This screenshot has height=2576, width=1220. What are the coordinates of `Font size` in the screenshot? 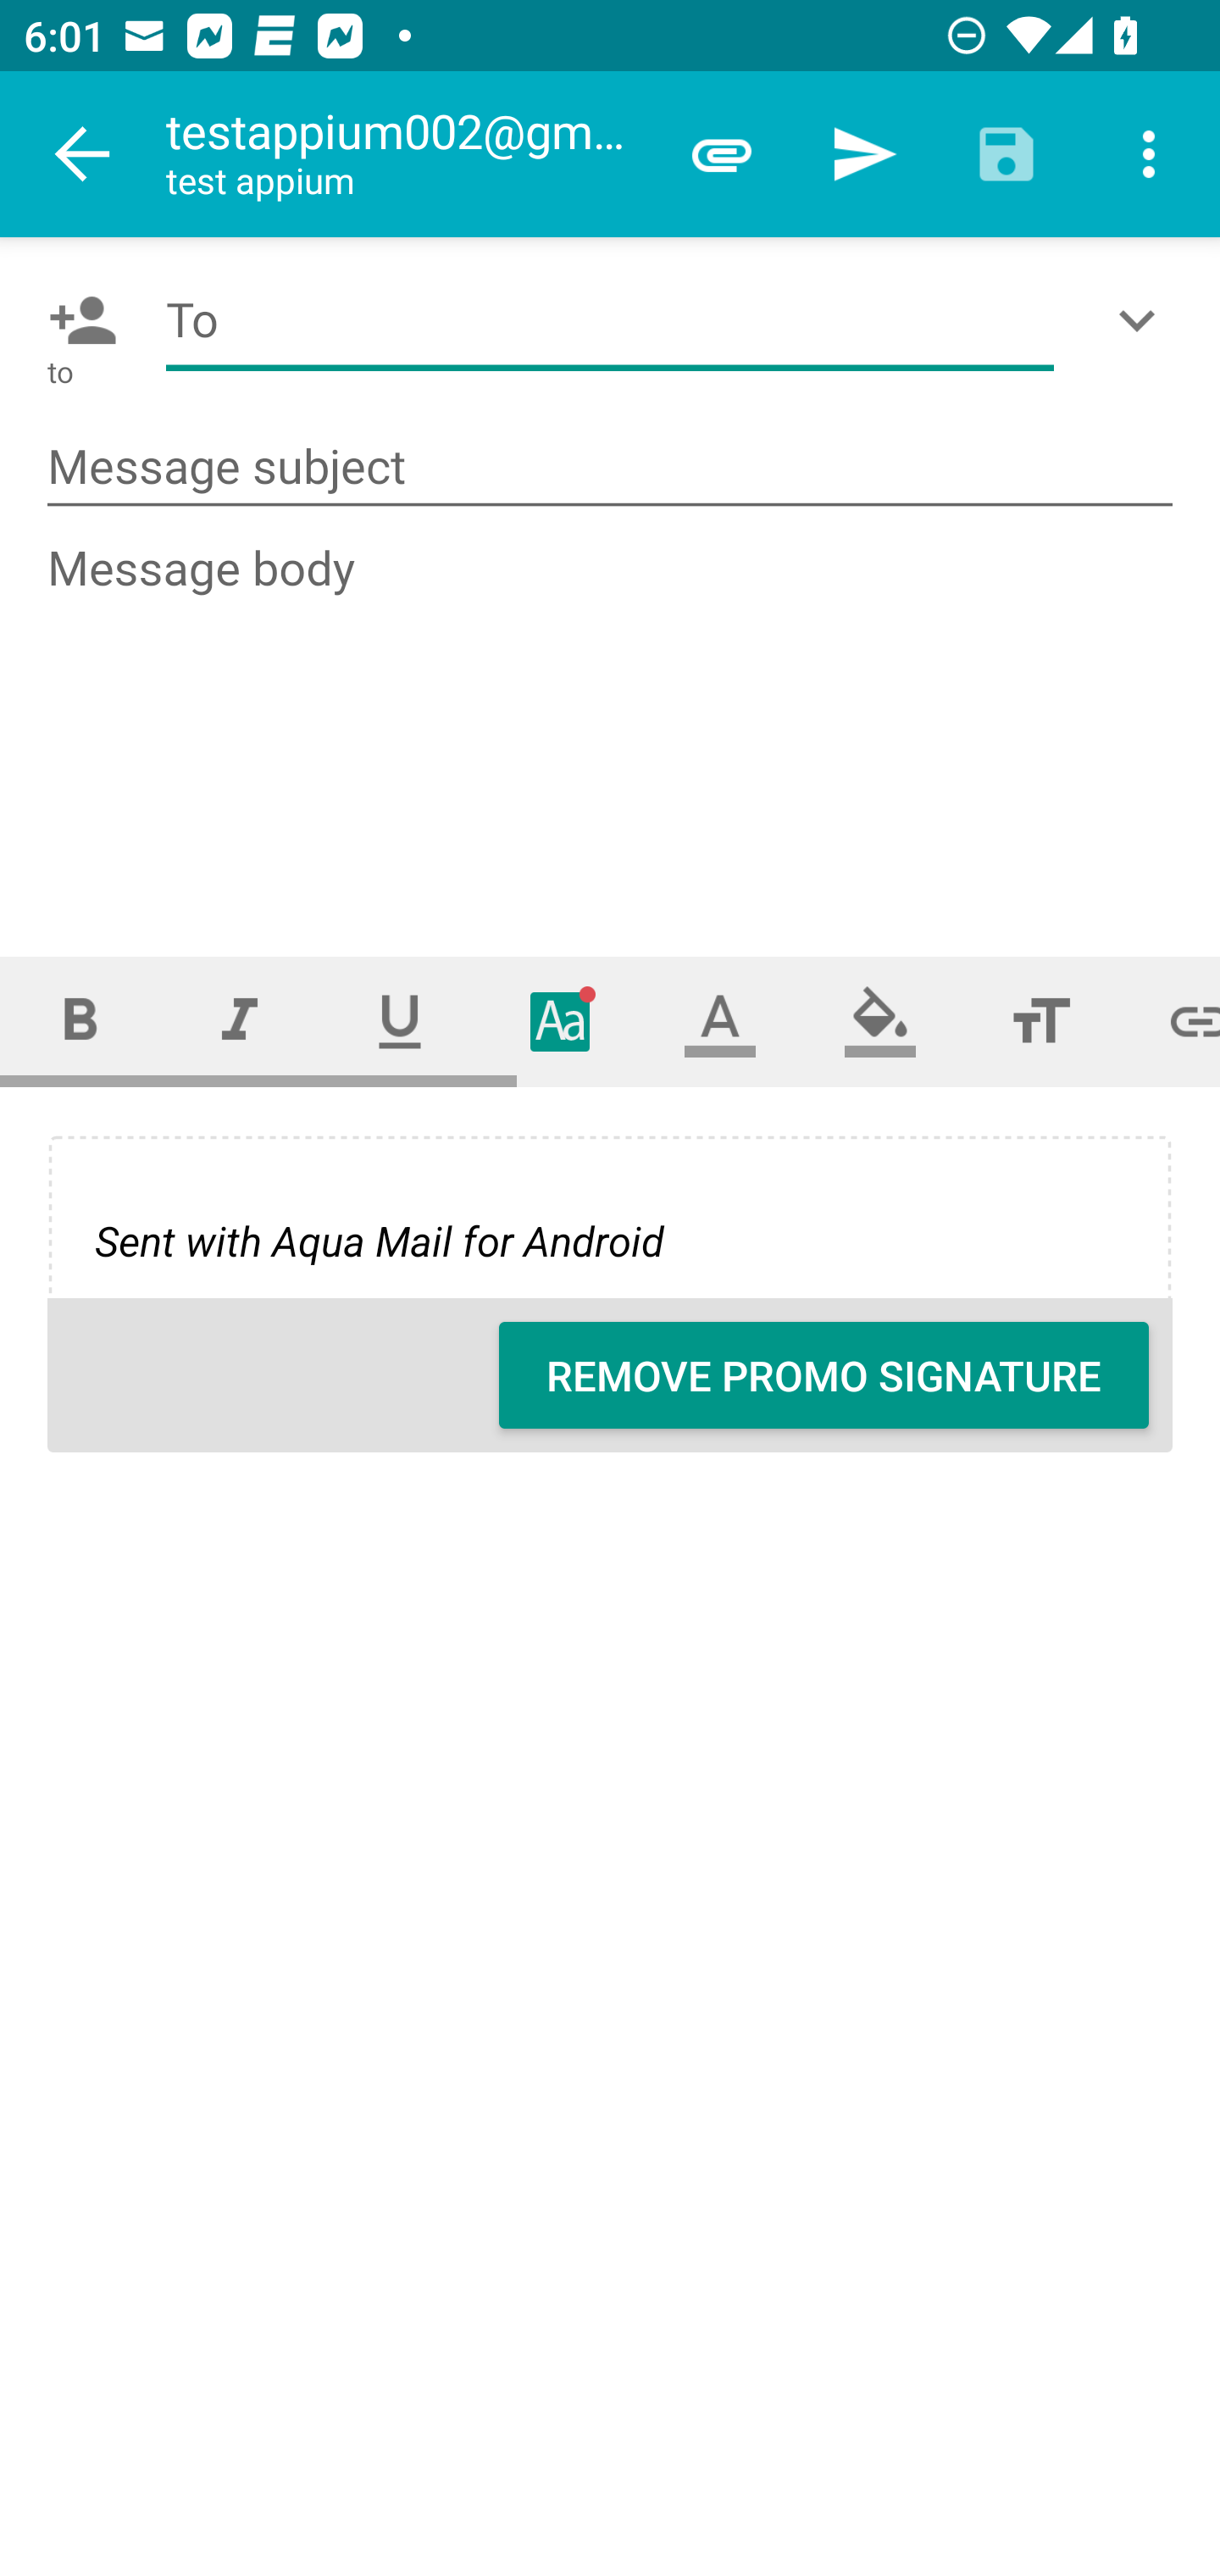 It's located at (1040, 1020).